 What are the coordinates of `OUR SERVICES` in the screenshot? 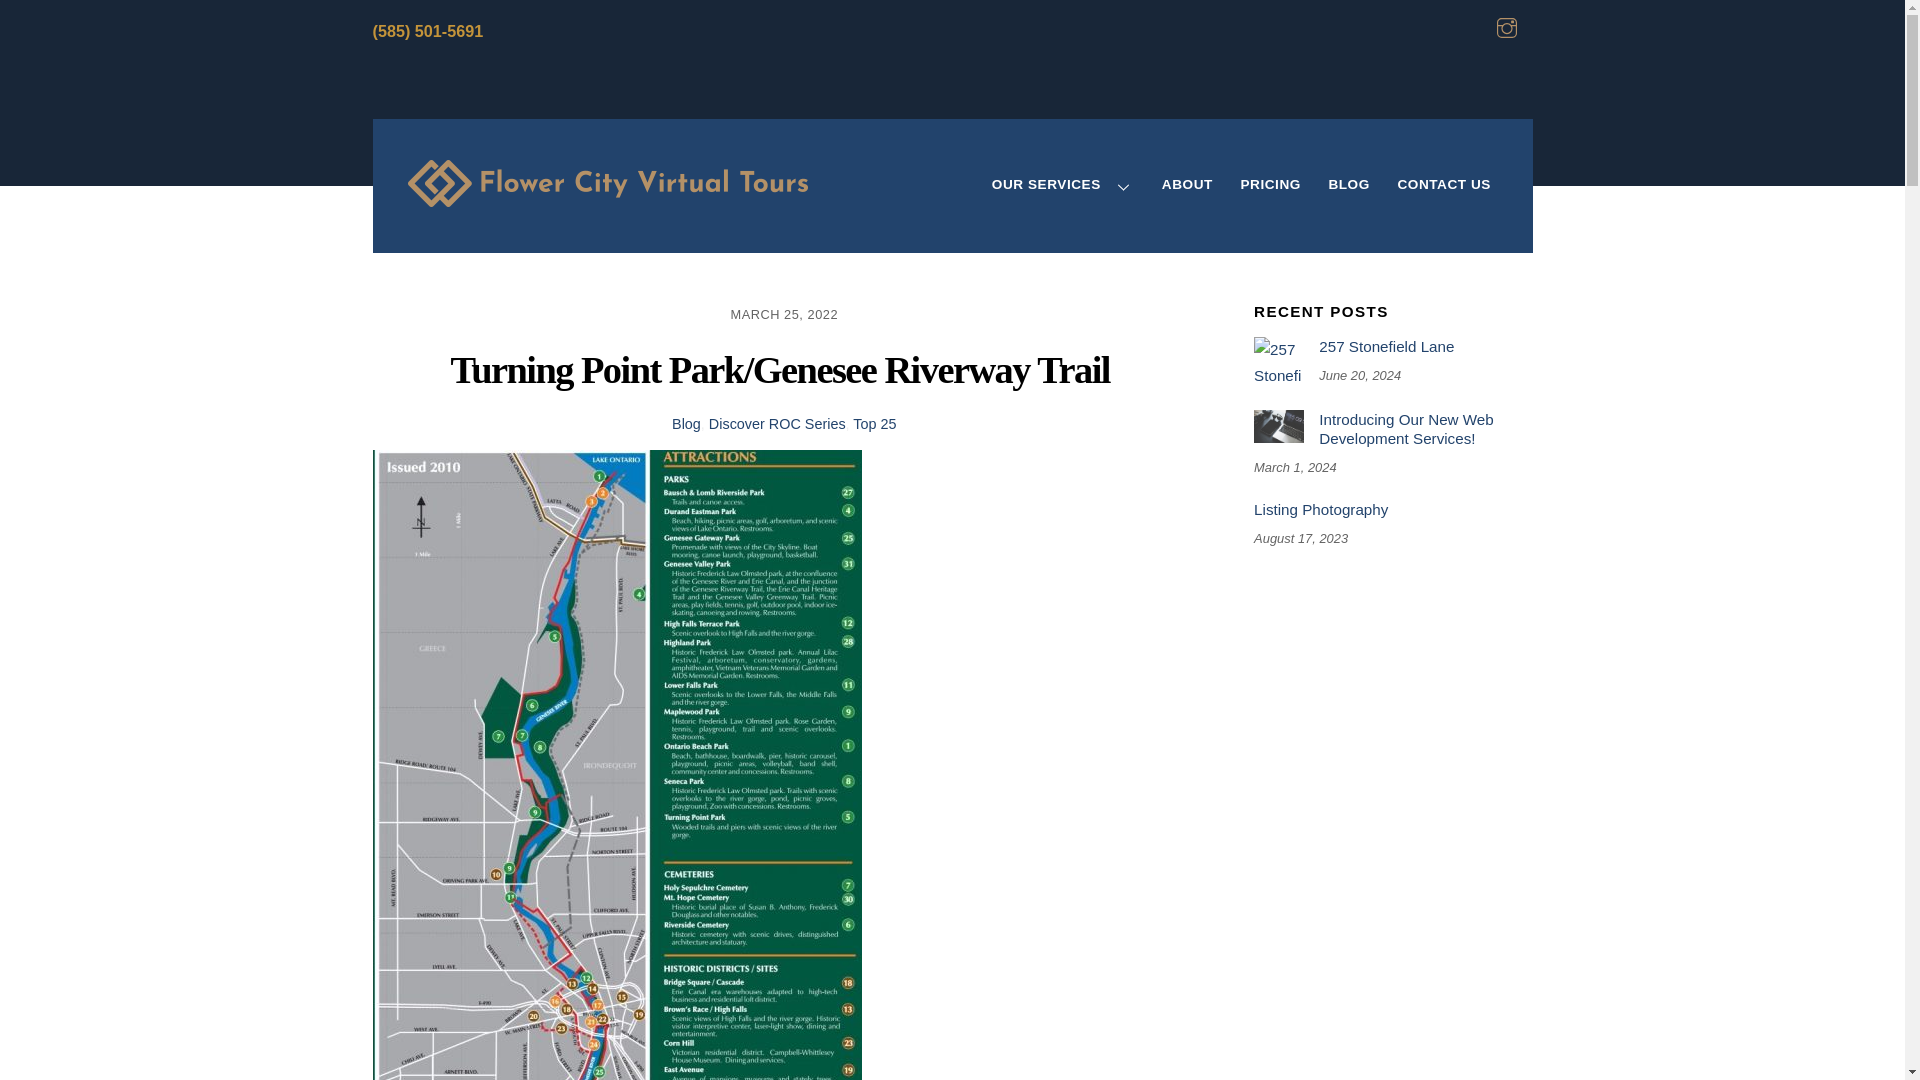 It's located at (1062, 186).